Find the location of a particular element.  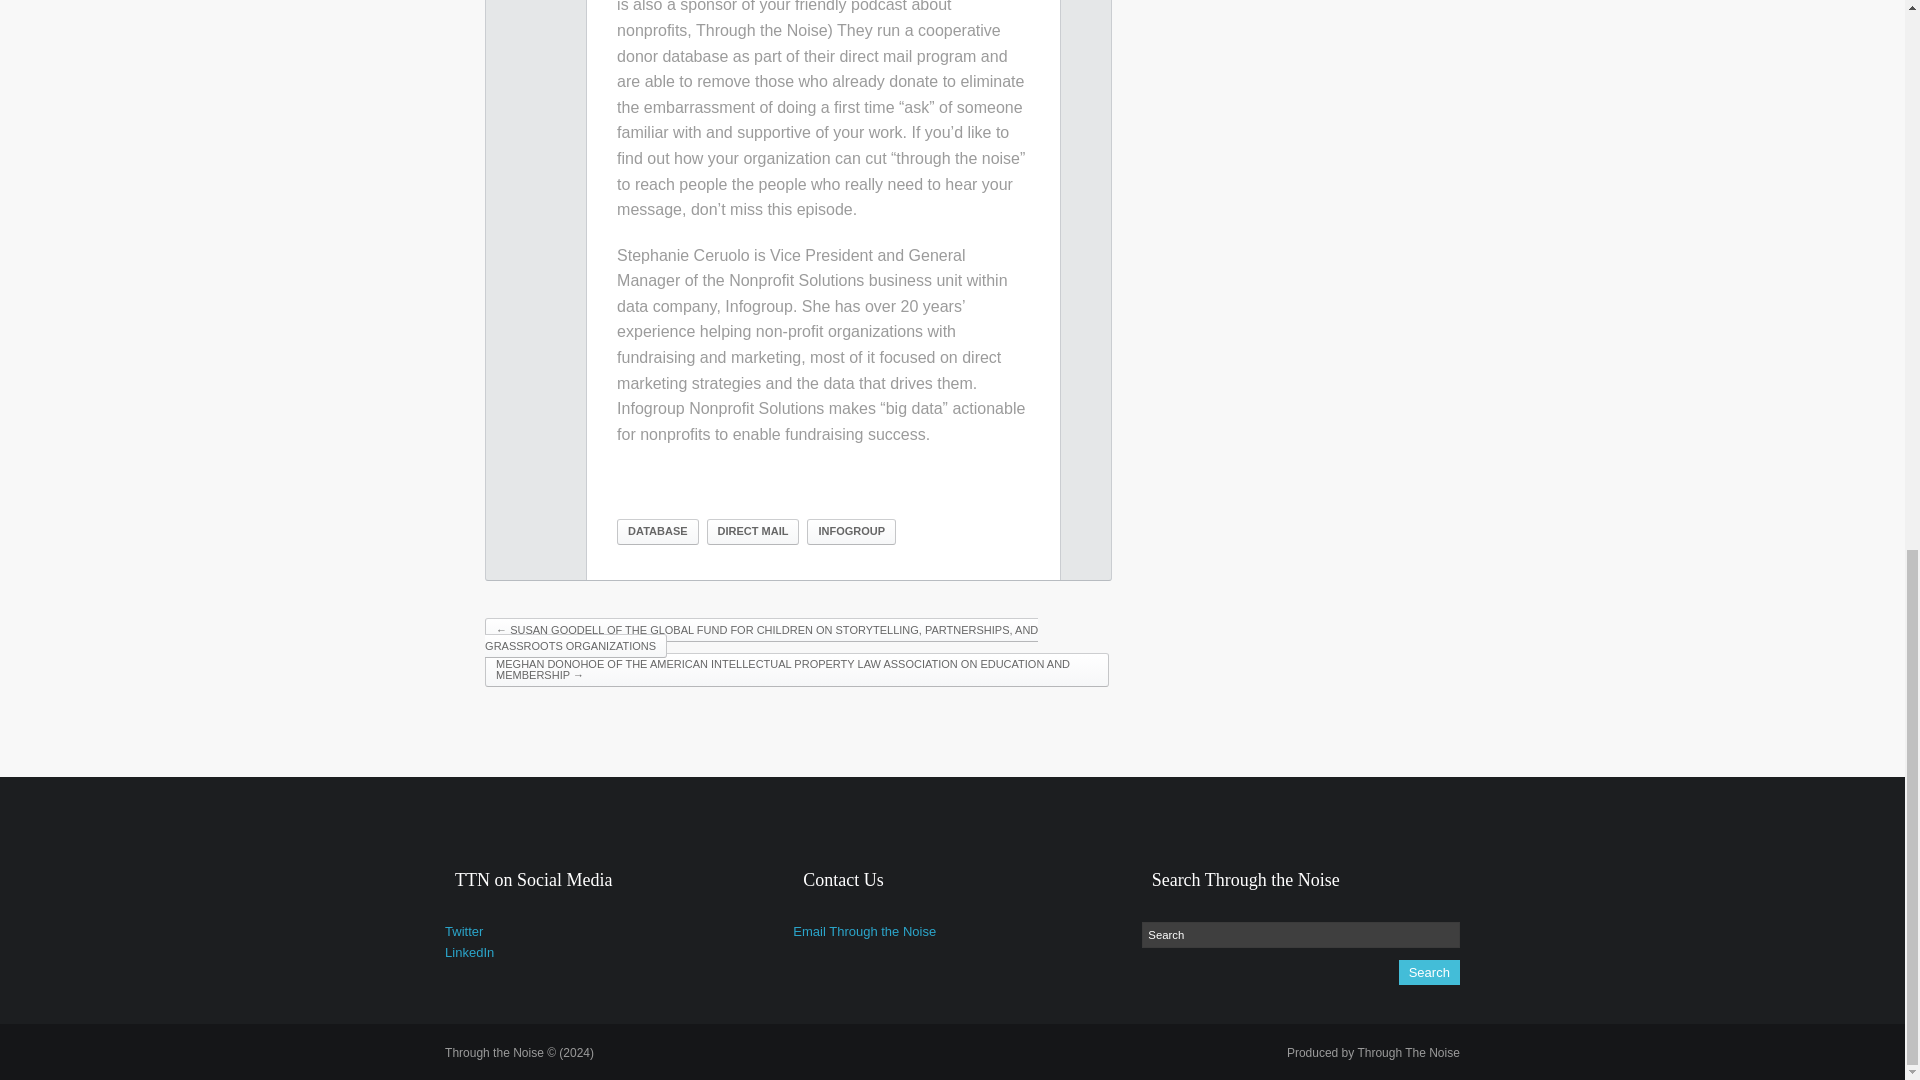

Search is located at coordinates (1429, 972).